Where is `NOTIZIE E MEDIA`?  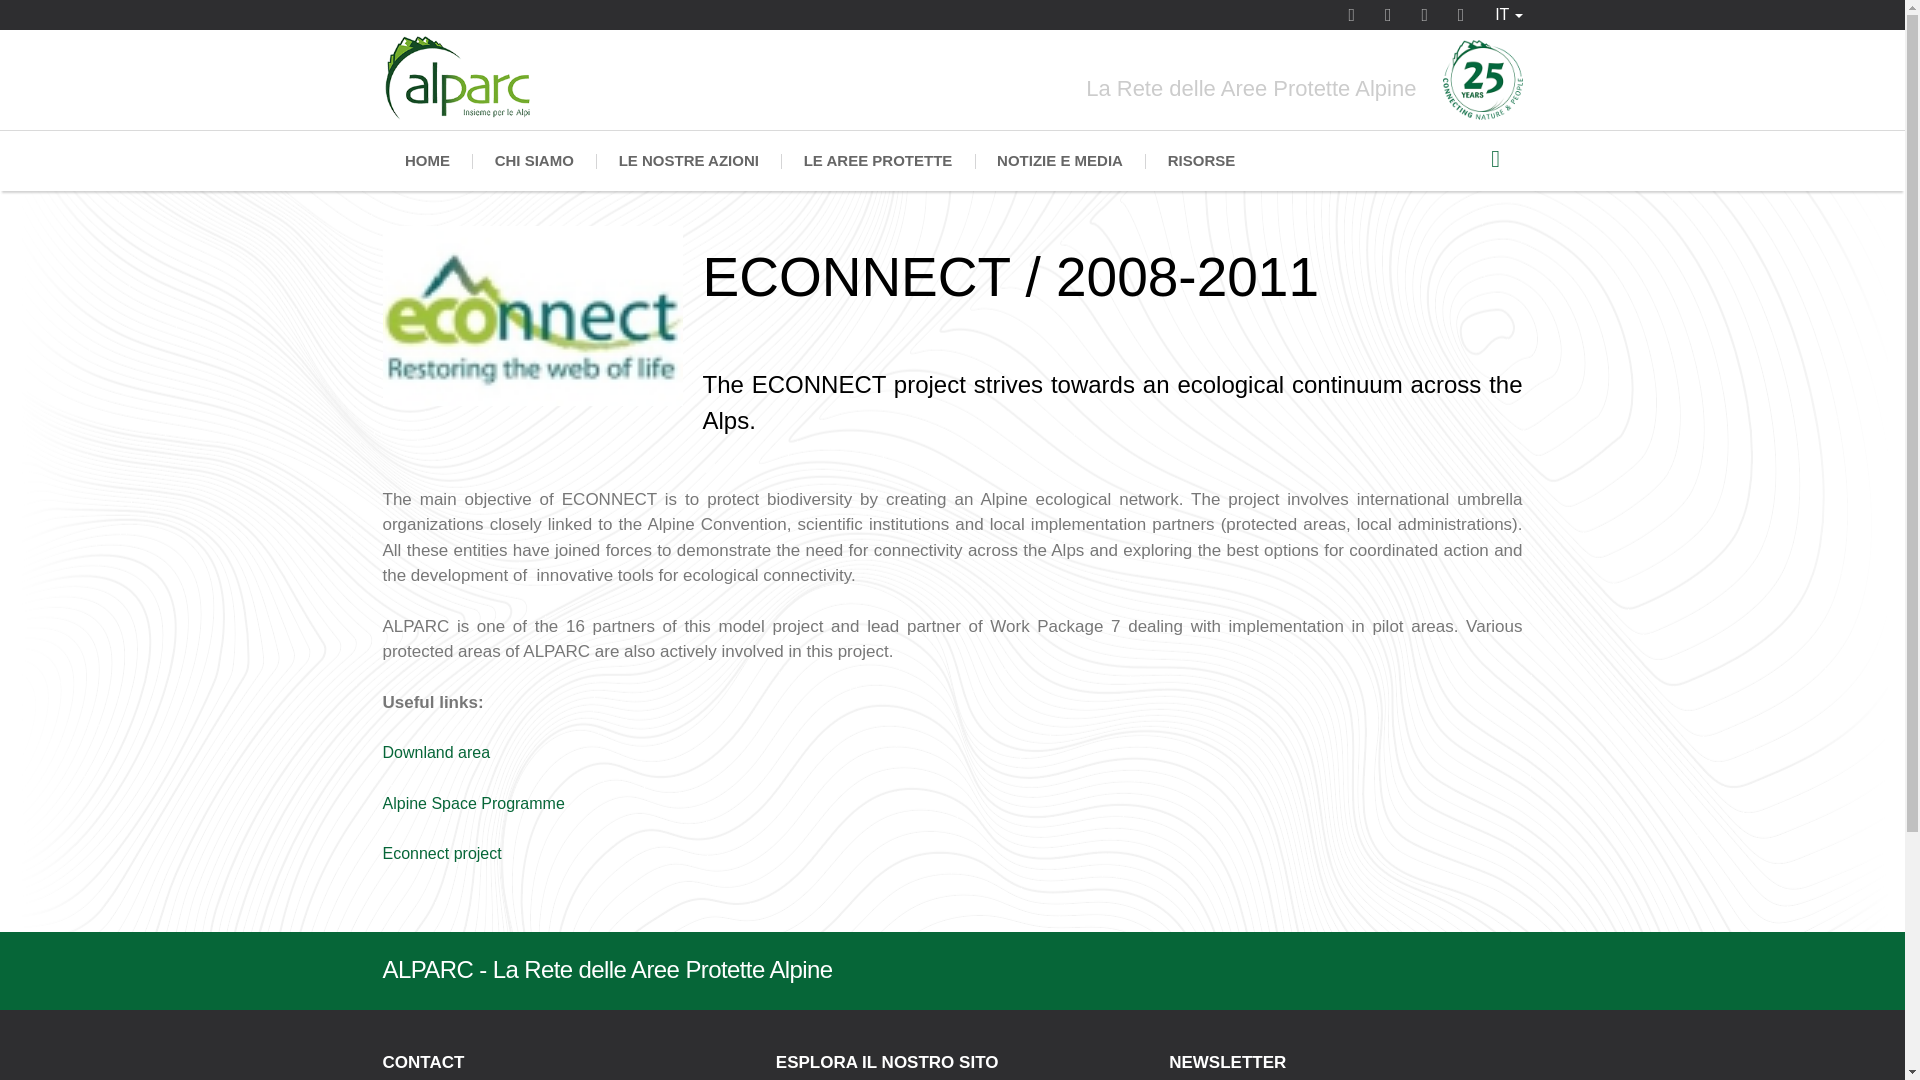 NOTIZIE E MEDIA is located at coordinates (1060, 160).